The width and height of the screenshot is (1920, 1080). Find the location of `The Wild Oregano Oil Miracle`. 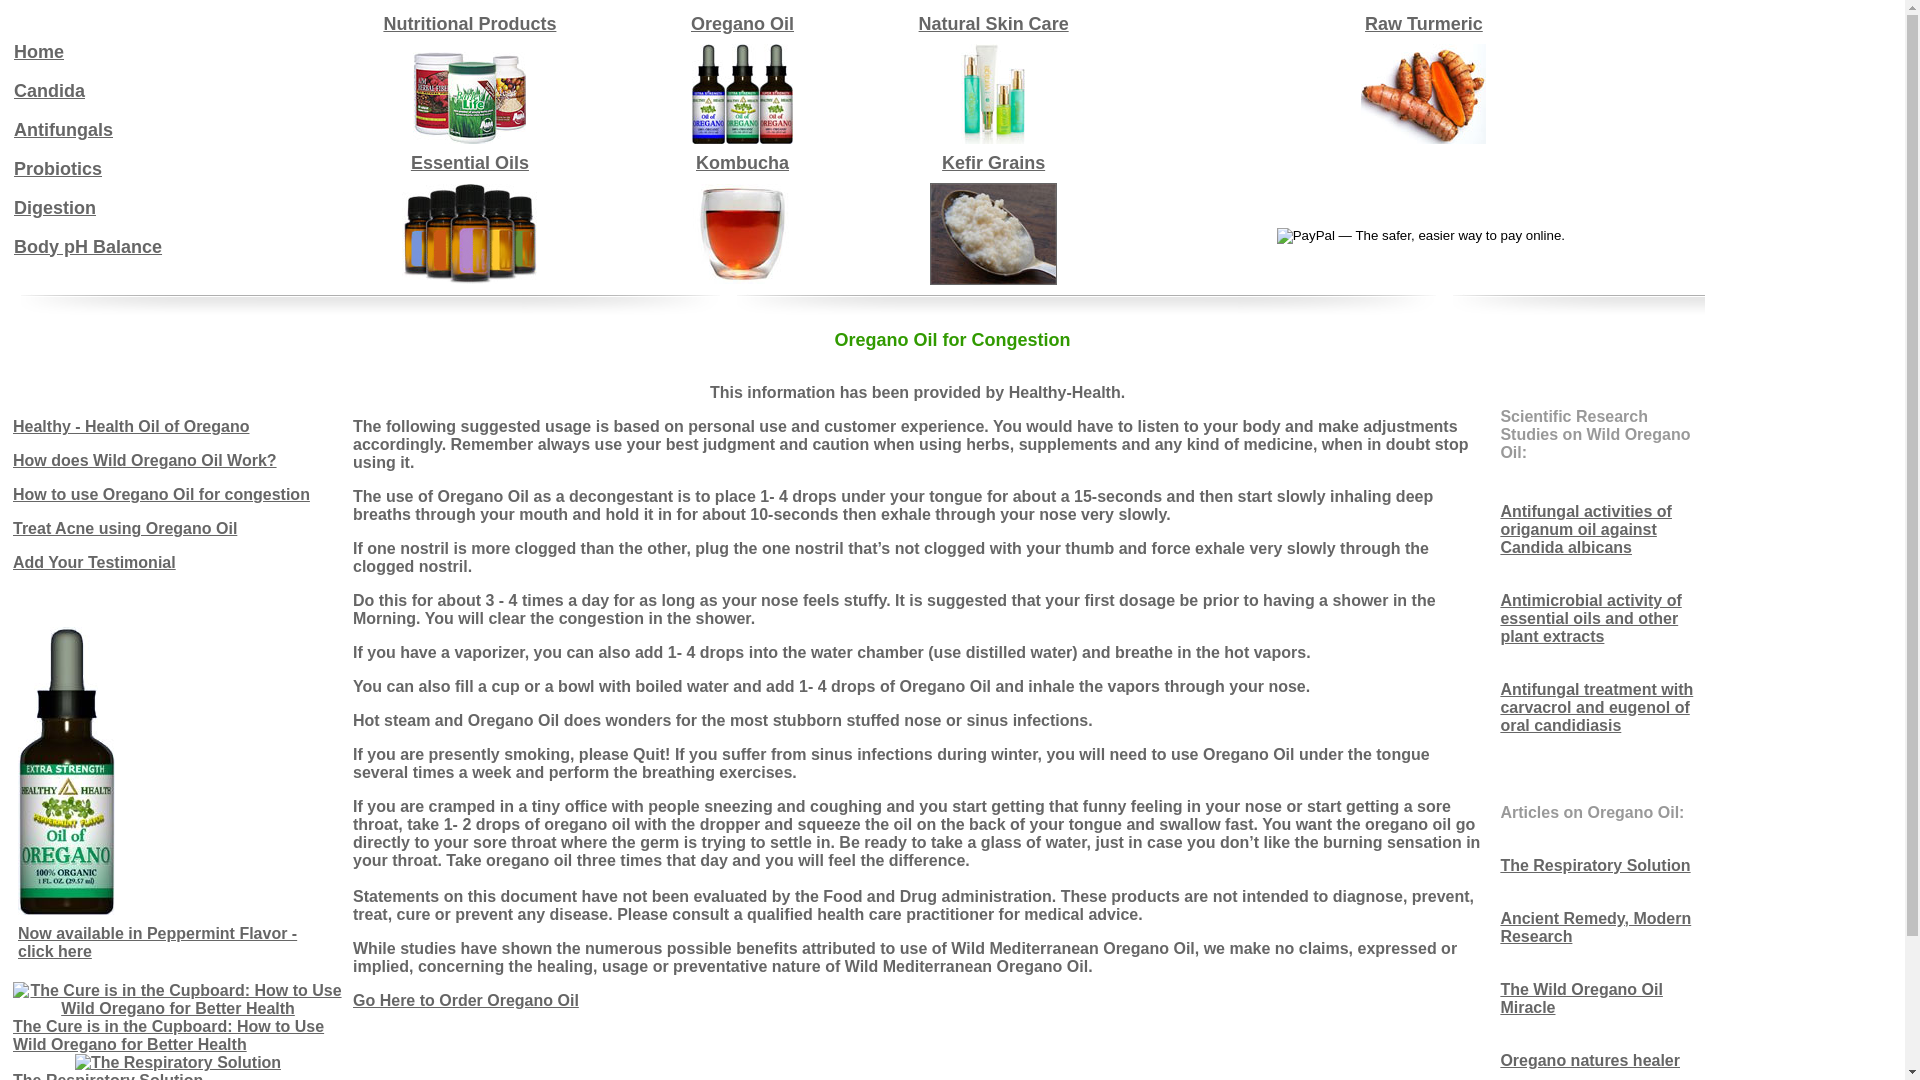

The Wild Oregano Oil Miracle is located at coordinates (1582, 998).